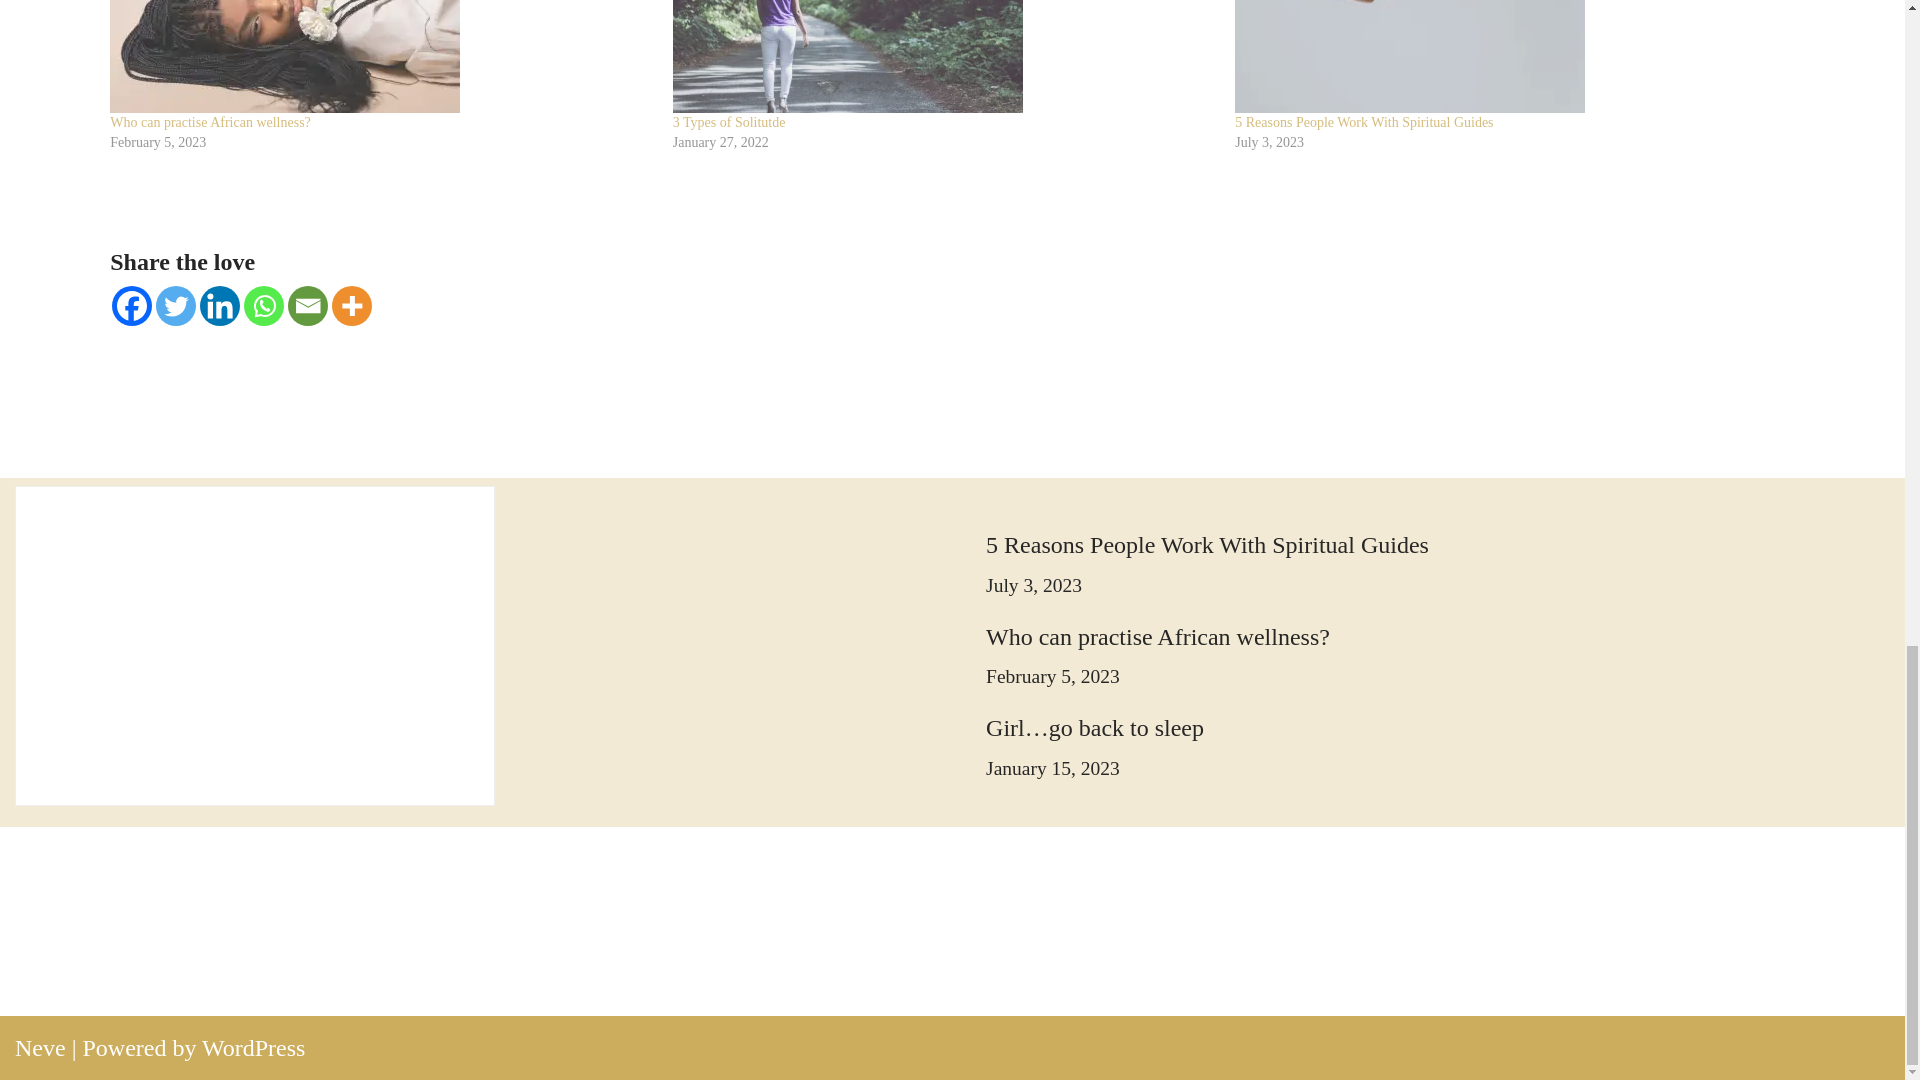  What do you see at coordinates (729, 122) in the screenshot?
I see `3 Types of Solitutde` at bounding box center [729, 122].